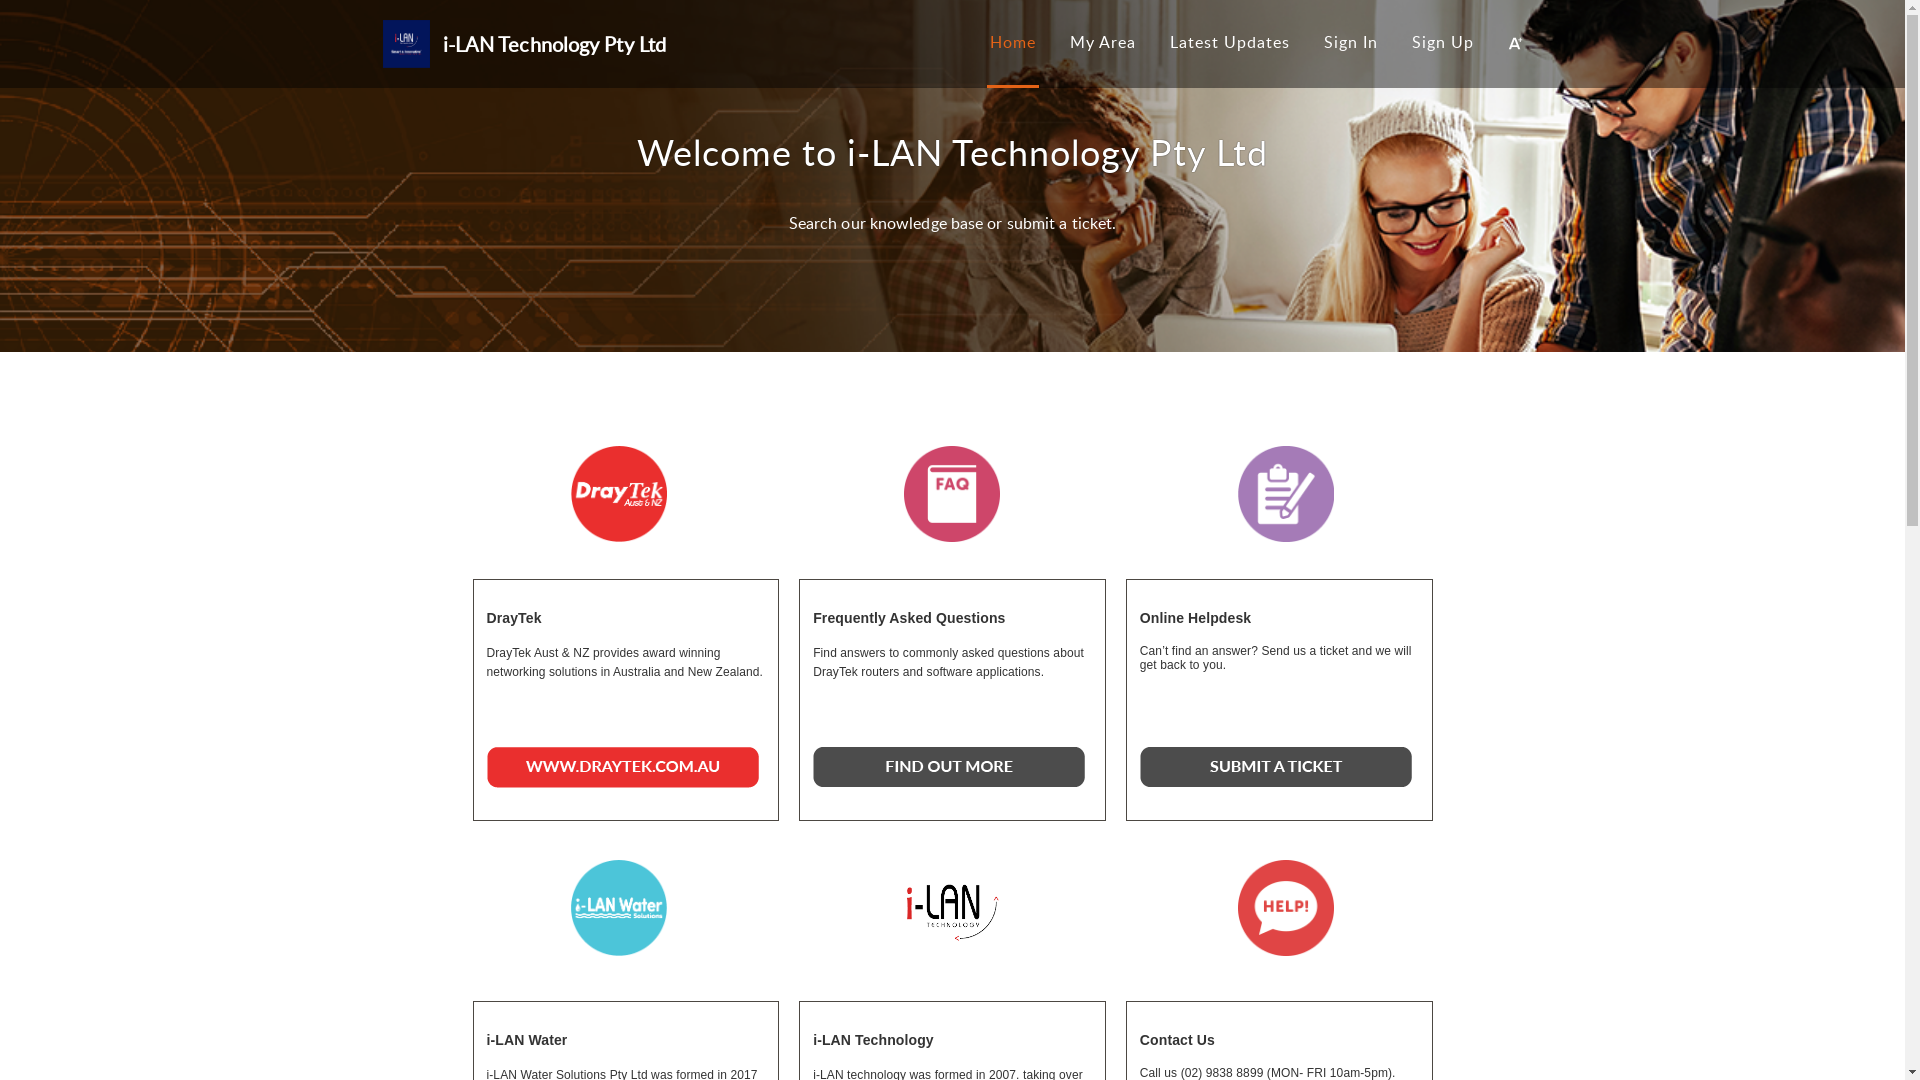 The height and width of the screenshot is (1080, 1920). Describe the element at coordinates (619, 494) in the screenshot. I see `DrayTek` at that location.